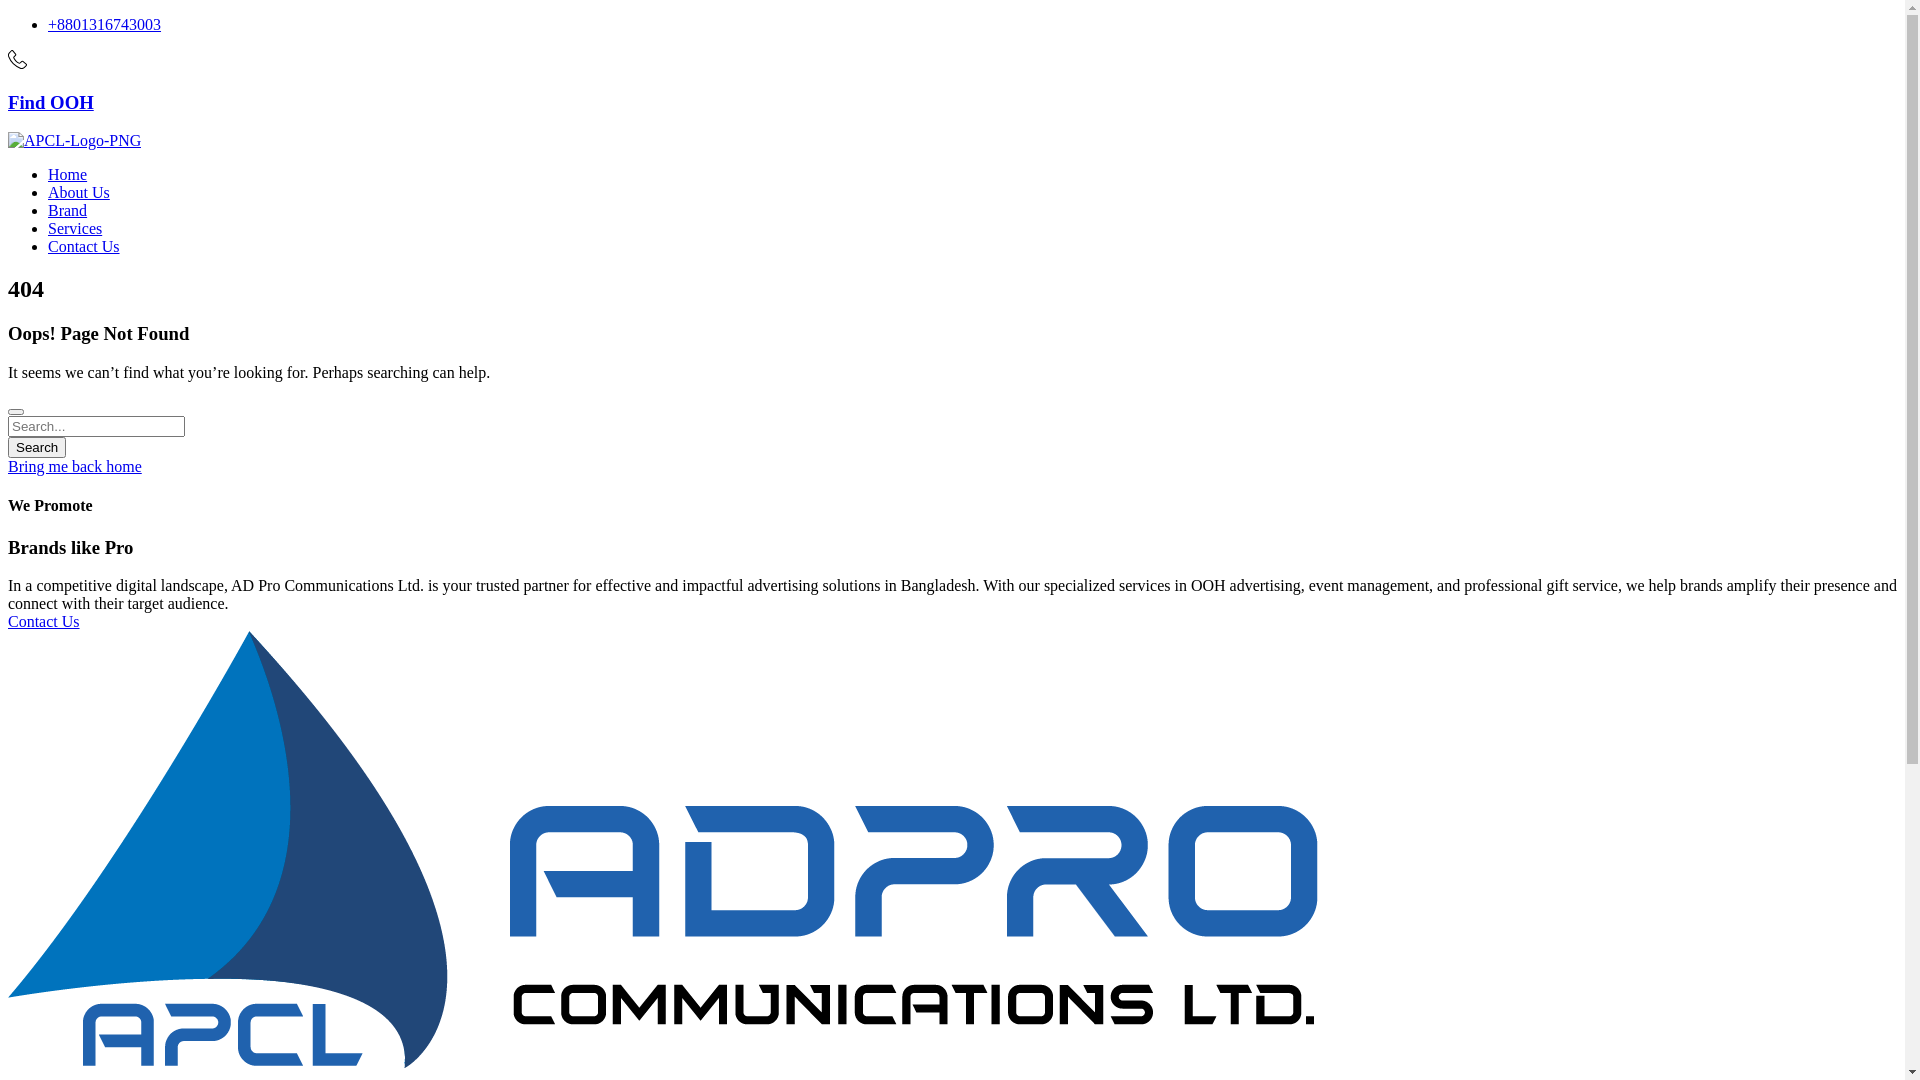  I want to click on Services, so click(75, 228).